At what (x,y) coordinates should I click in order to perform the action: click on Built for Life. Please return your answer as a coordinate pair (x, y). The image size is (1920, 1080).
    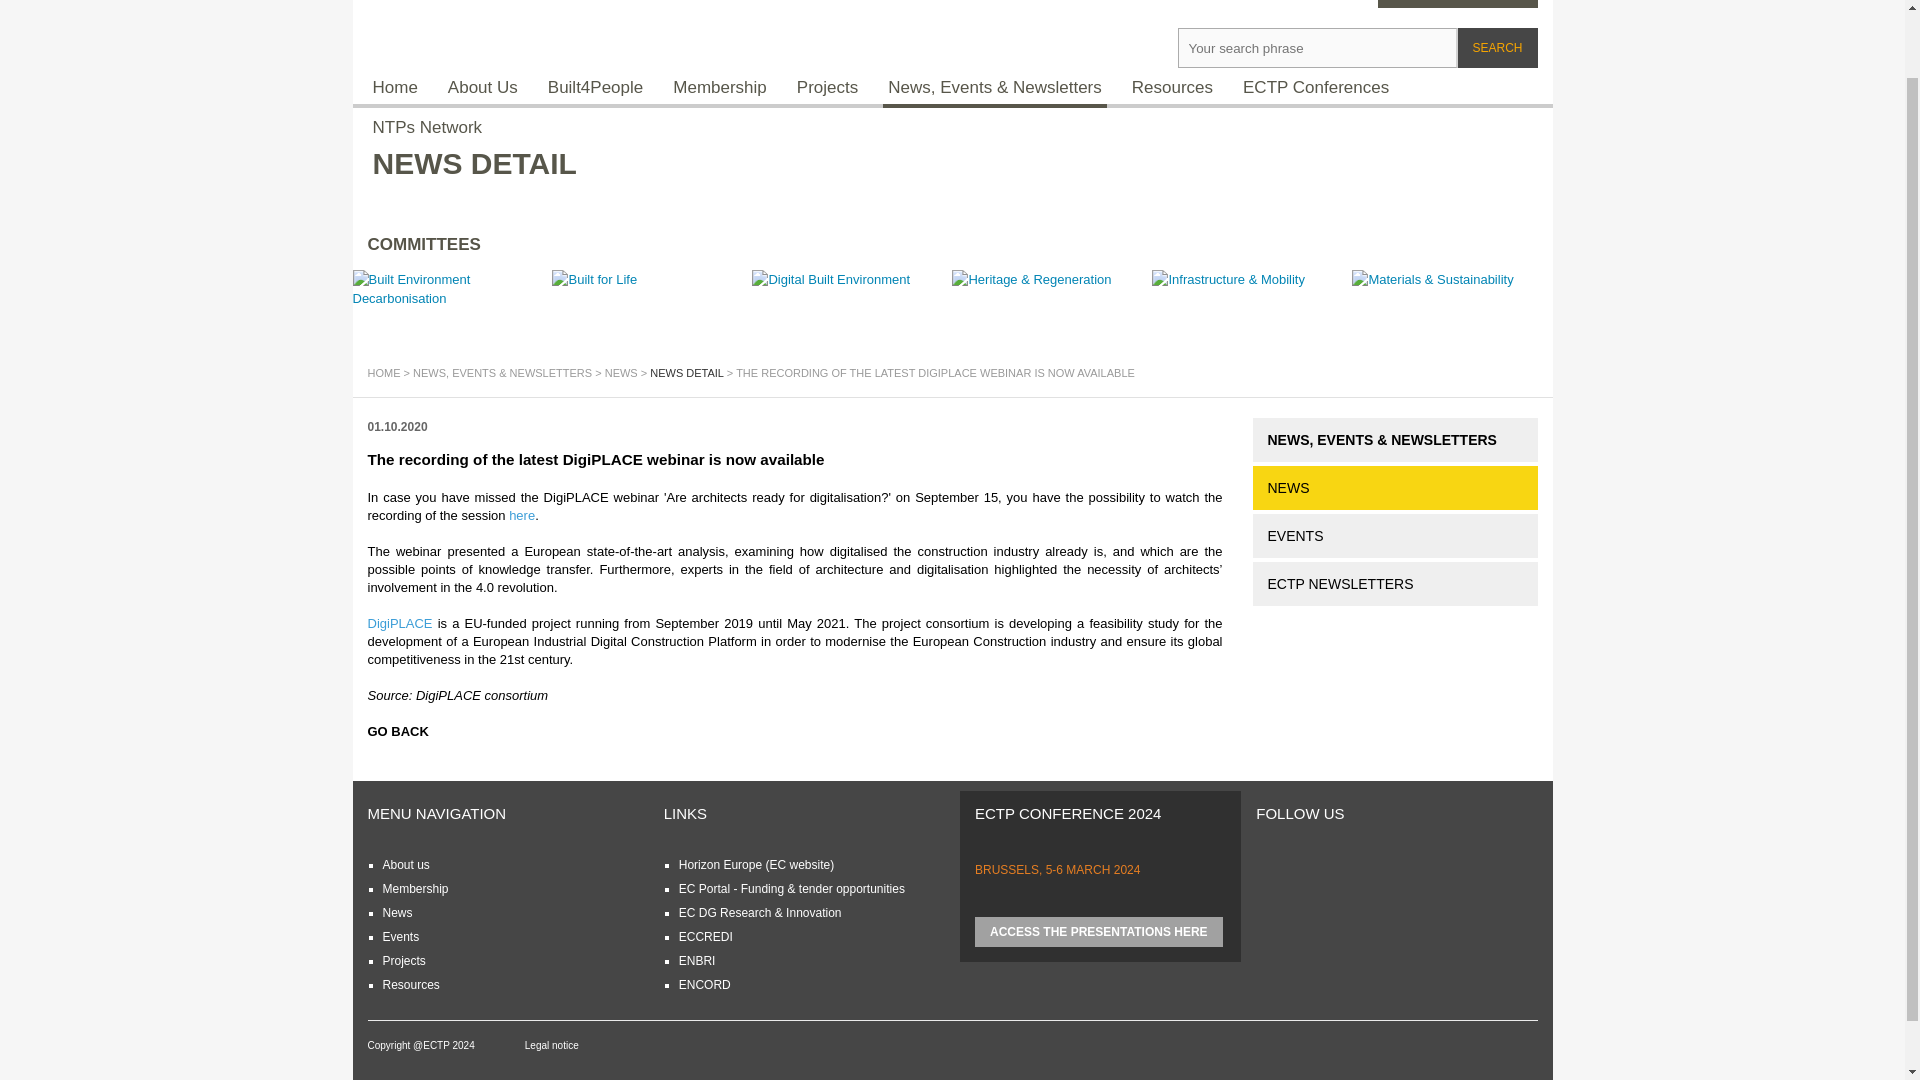
    Looking at the image, I should click on (644, 293).